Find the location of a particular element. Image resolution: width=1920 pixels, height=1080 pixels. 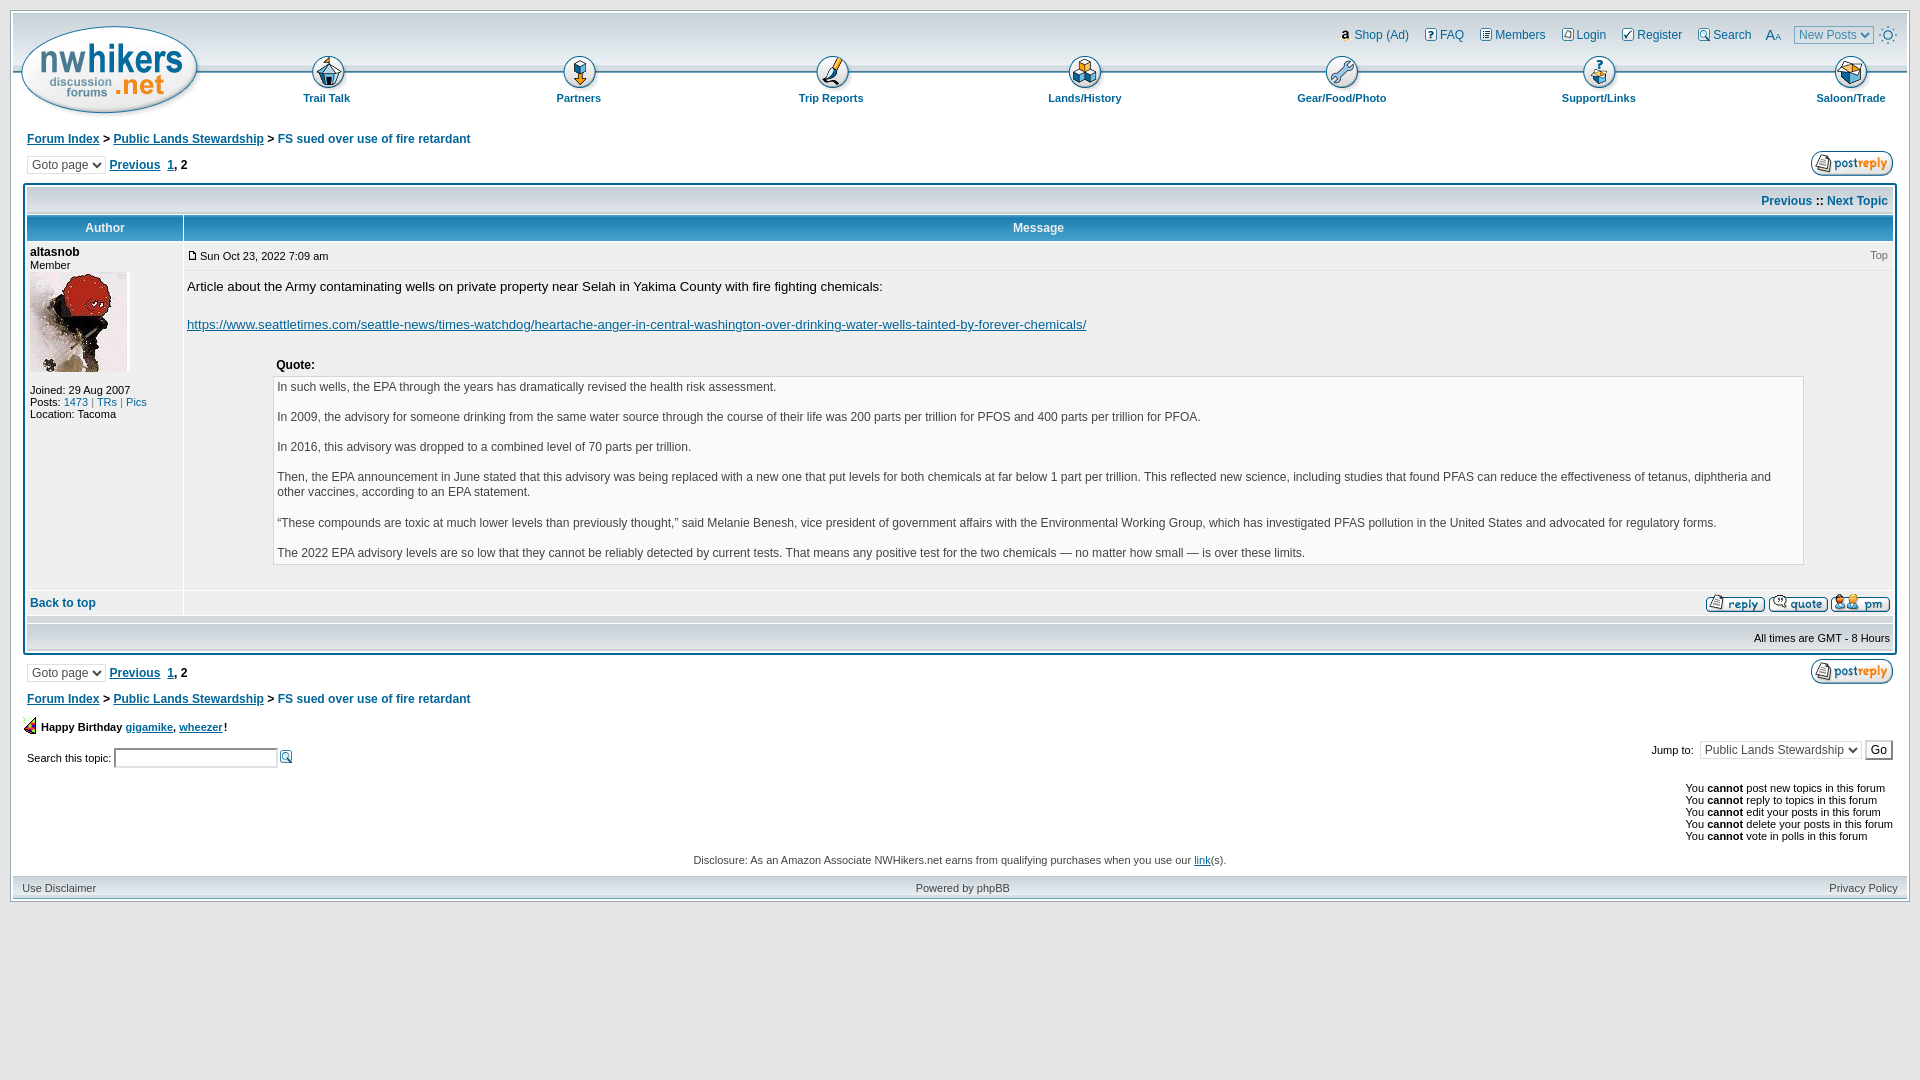

TRs is located at coordinates (107, 402).